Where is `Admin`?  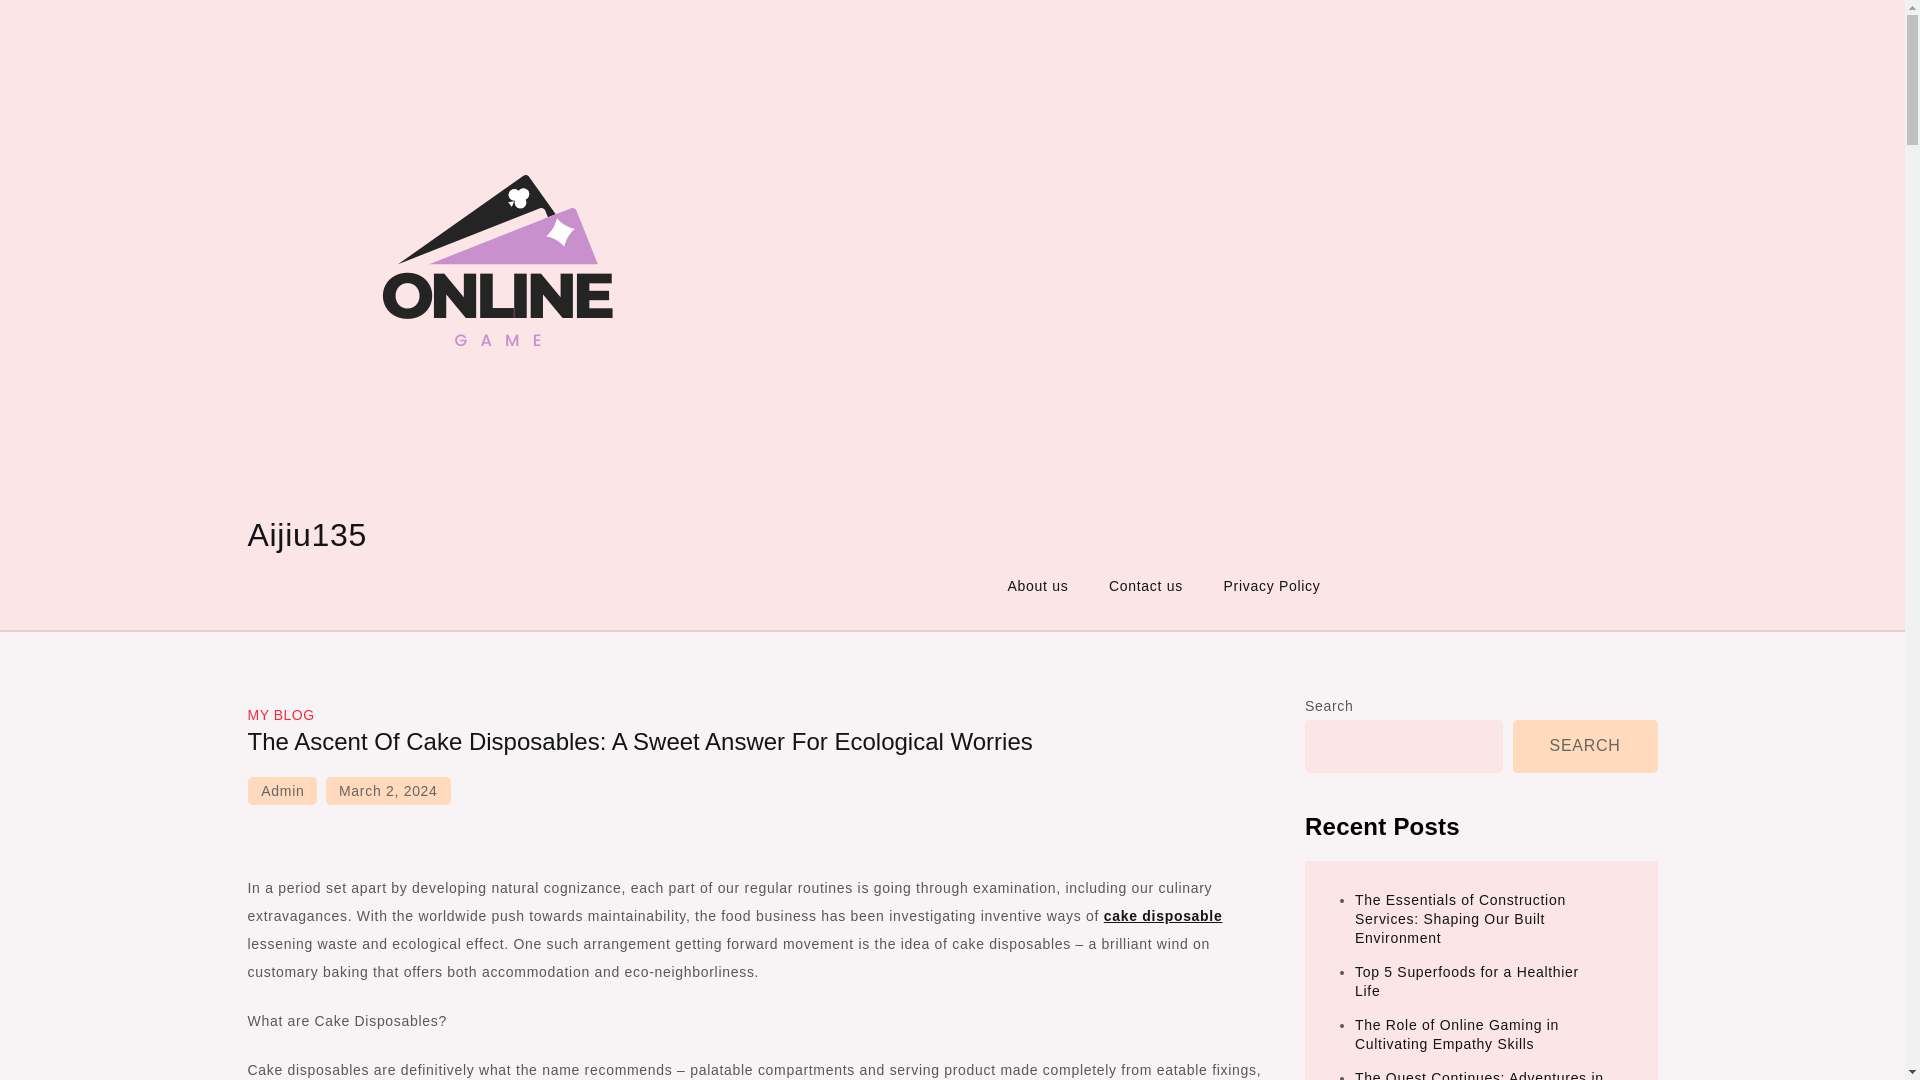 Admin is located at coordinates (282, 790).